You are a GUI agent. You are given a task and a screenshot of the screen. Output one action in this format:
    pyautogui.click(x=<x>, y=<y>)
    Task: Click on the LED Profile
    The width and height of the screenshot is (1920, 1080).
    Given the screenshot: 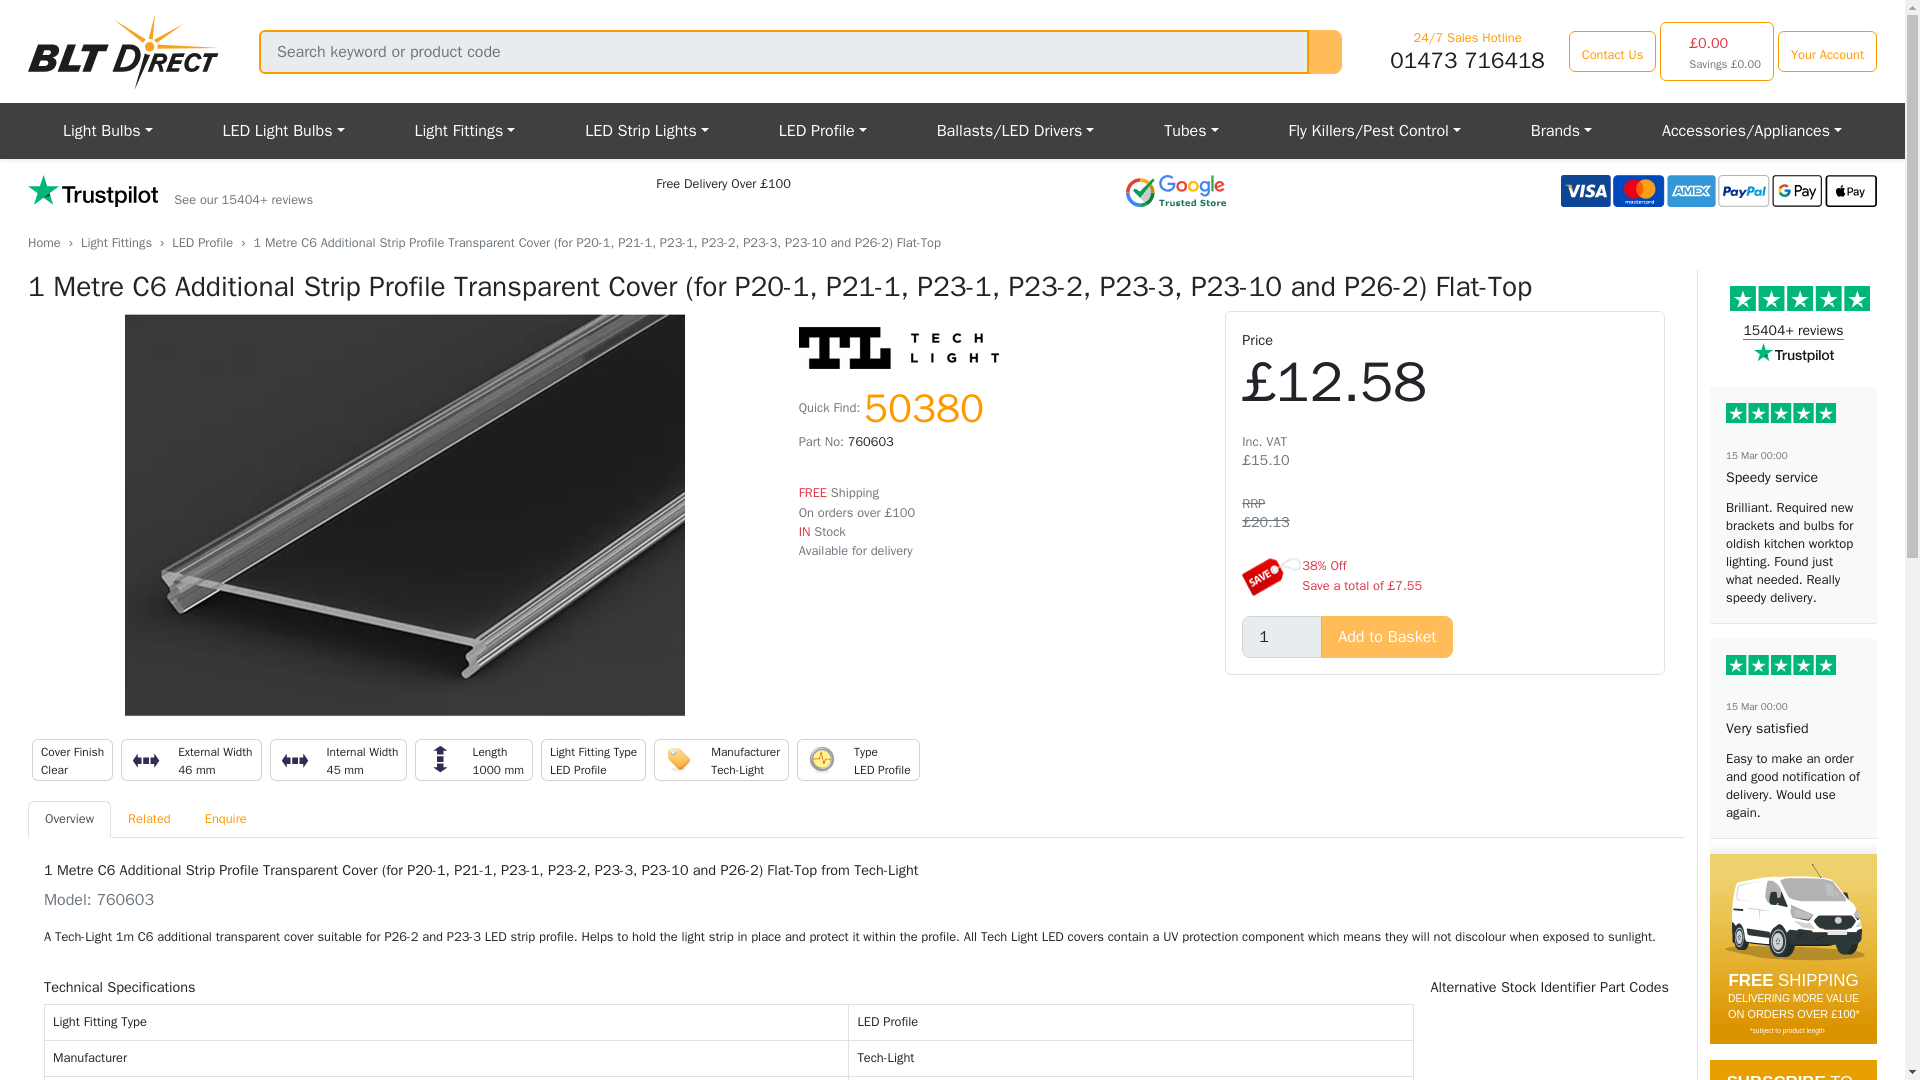 What is the action you would take?
    pyautogui.click(x=823, y=131)
    